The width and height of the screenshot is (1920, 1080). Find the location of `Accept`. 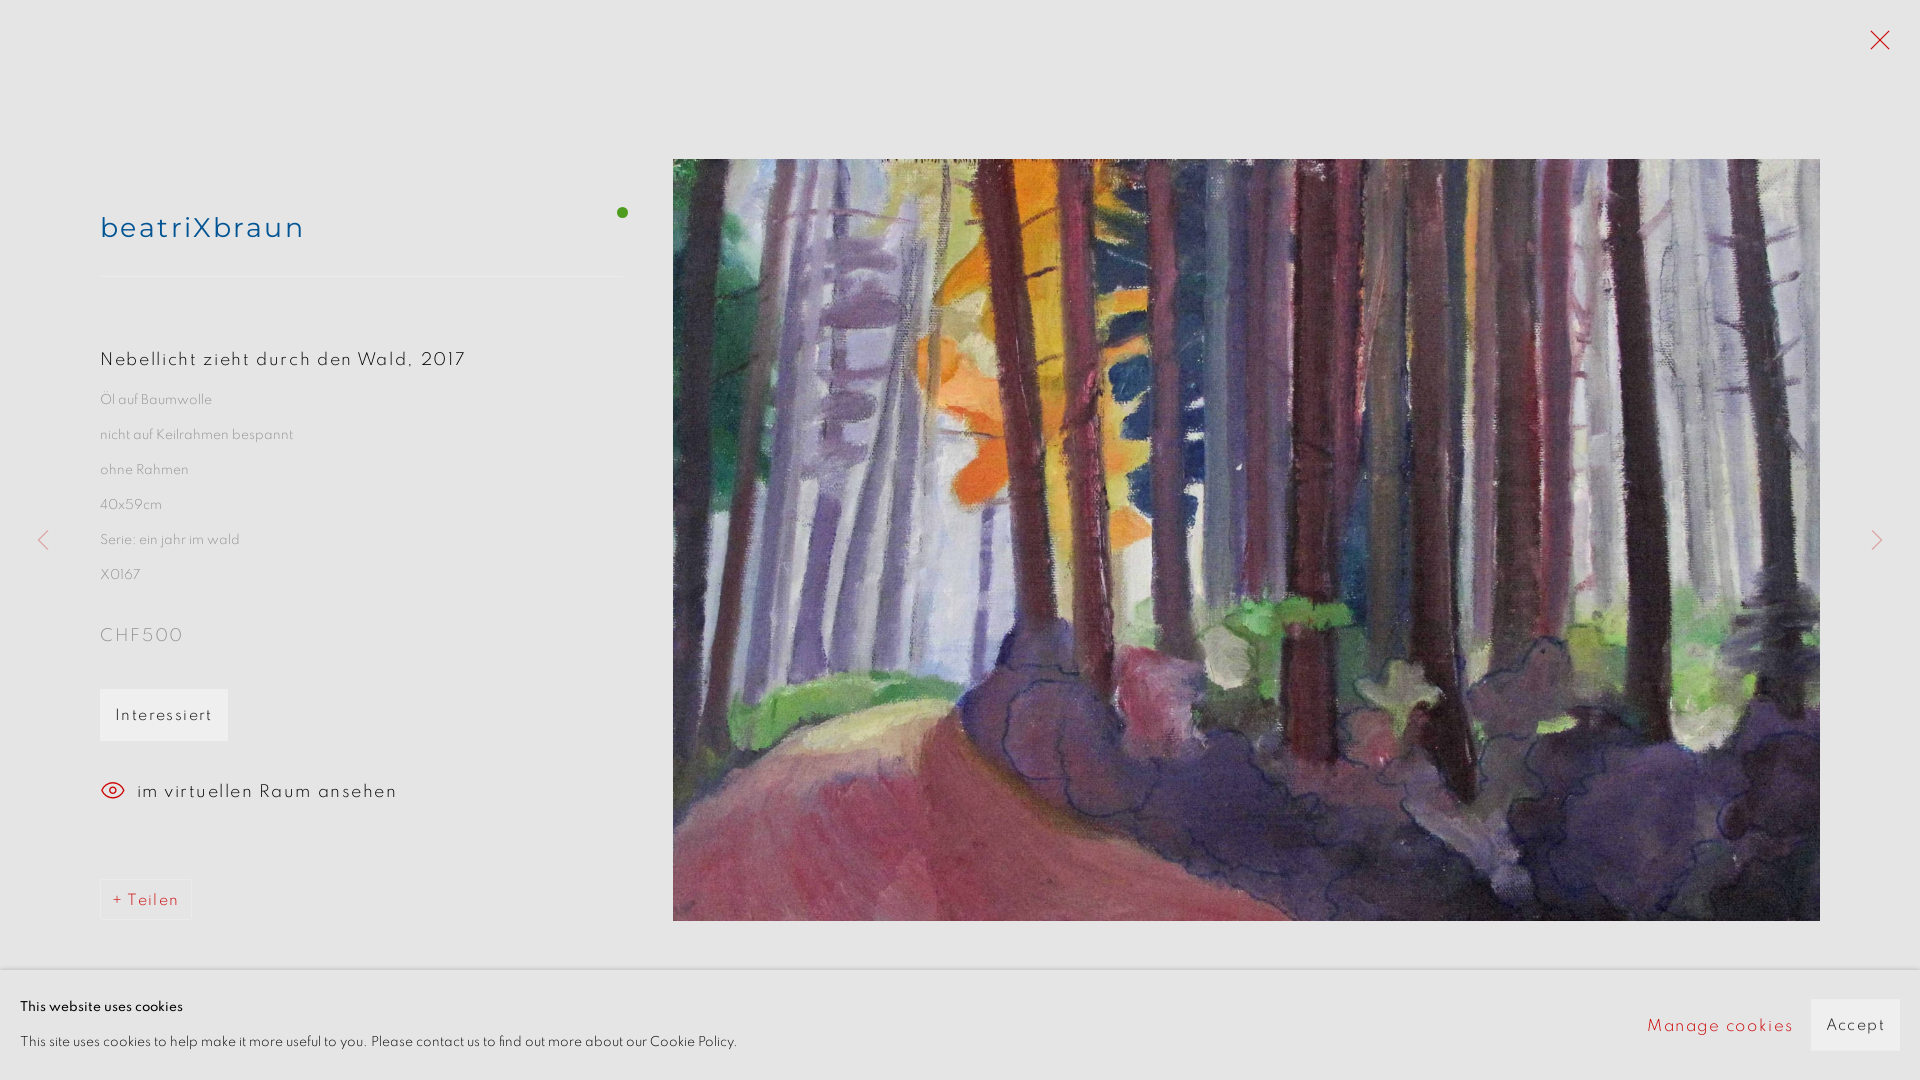

Accept is located at coordinates (1856, 1025).